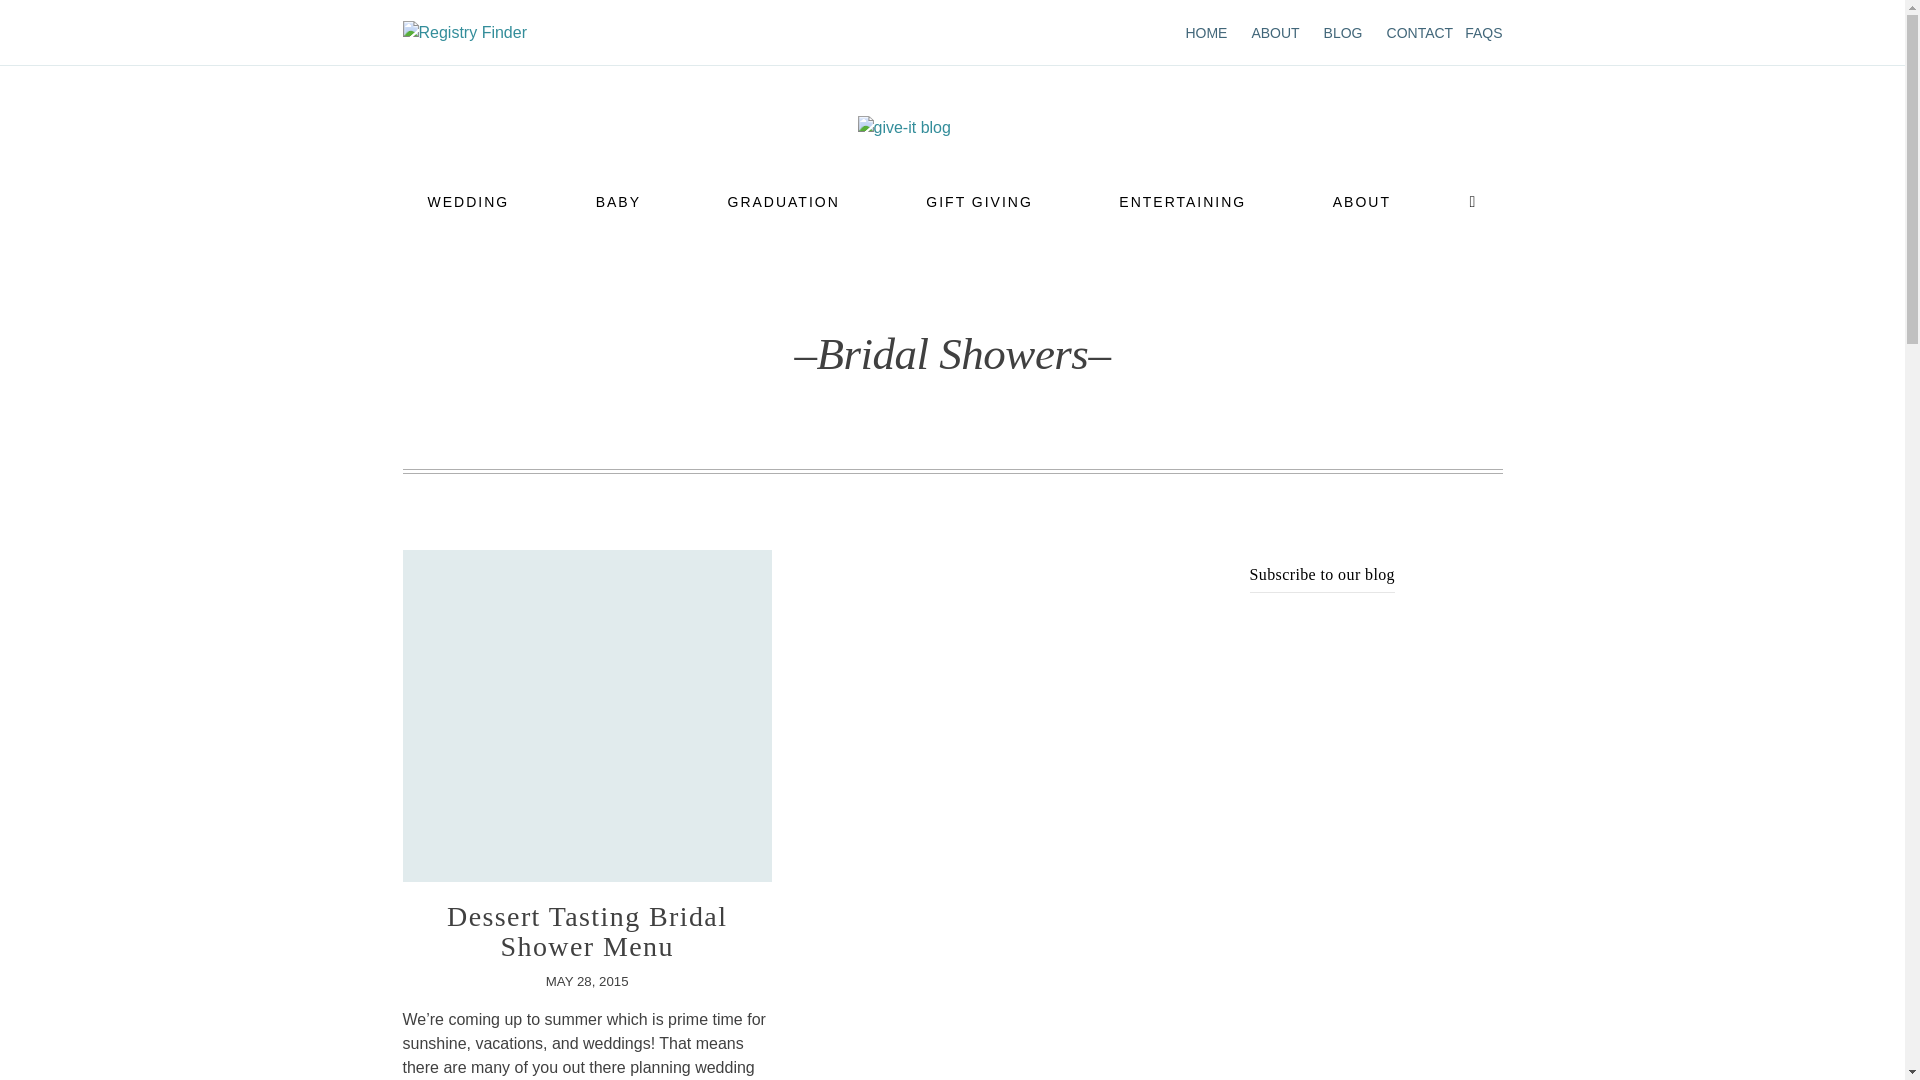 This screenshot has width=1920, height=1080. I want to click on CONTACT, so click(1420, 31).